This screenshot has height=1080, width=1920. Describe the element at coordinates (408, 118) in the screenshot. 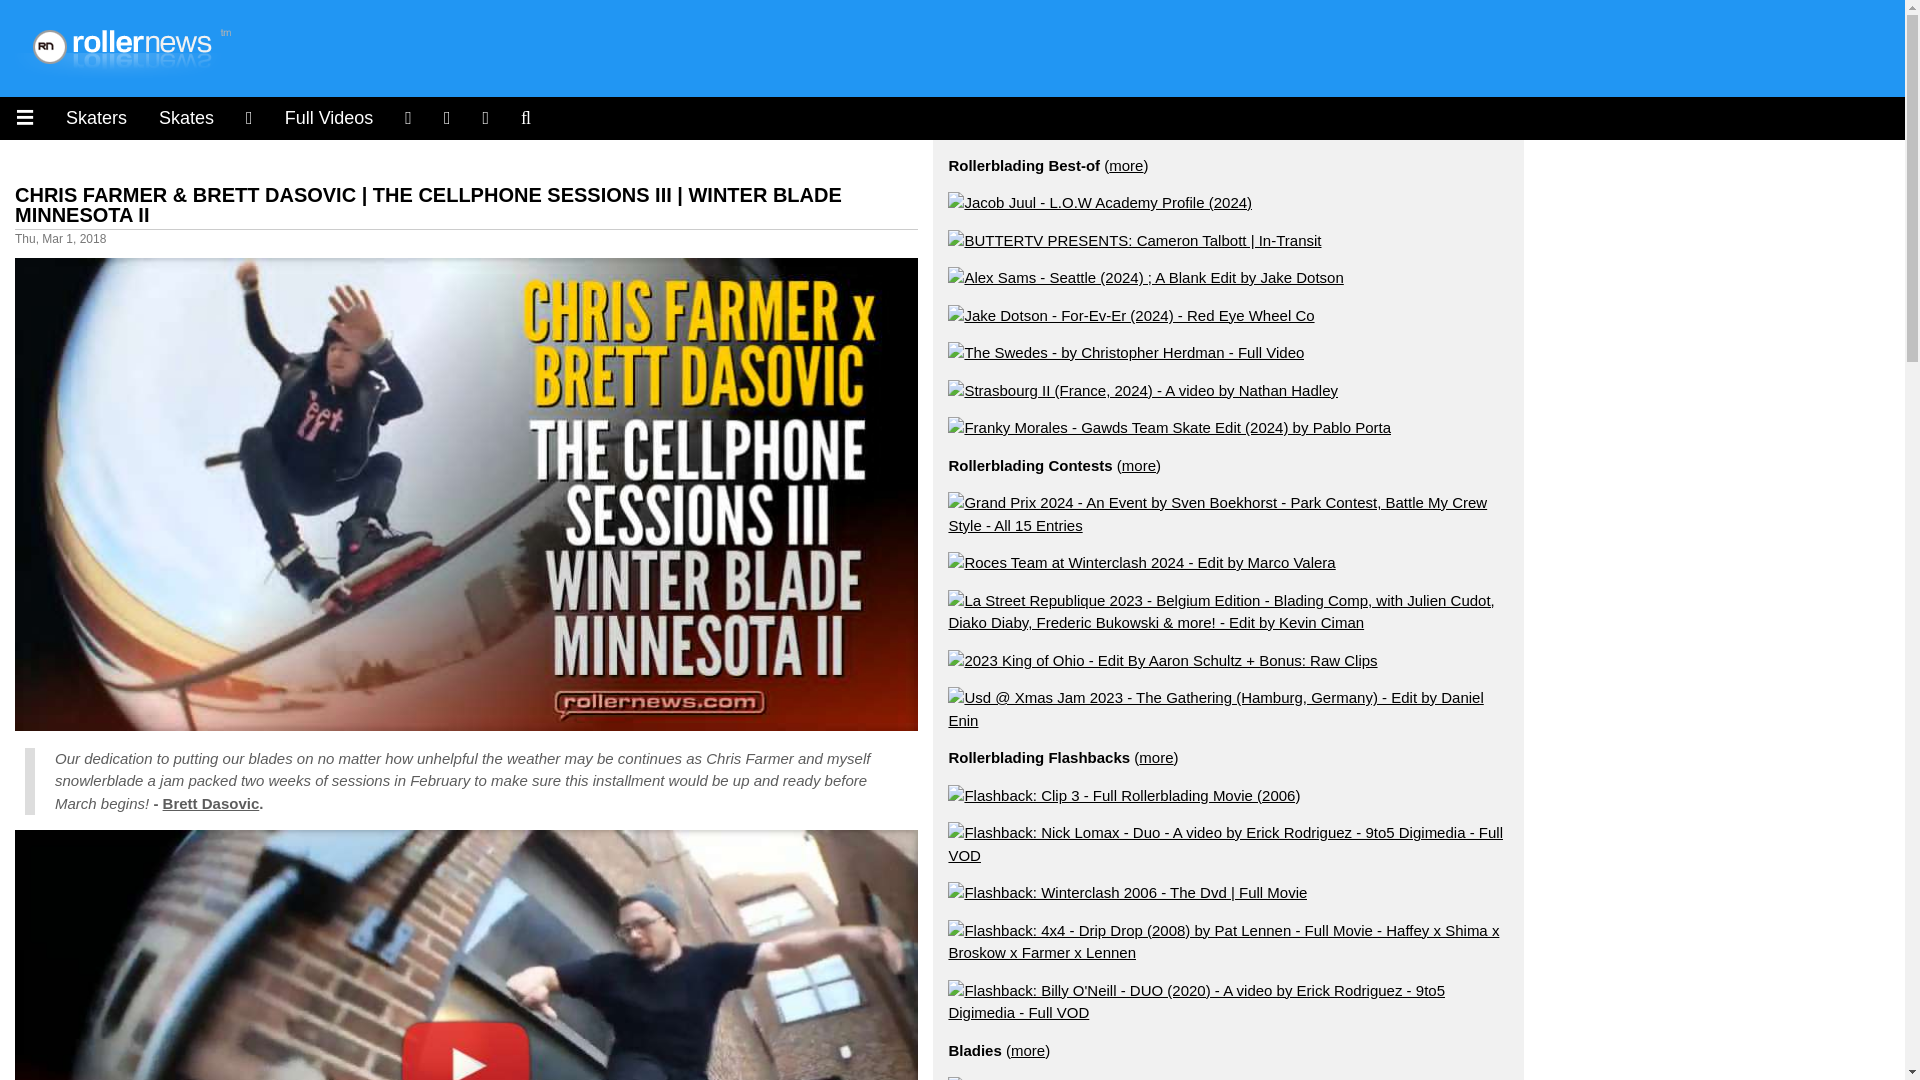

I see `Instagram` at that location.